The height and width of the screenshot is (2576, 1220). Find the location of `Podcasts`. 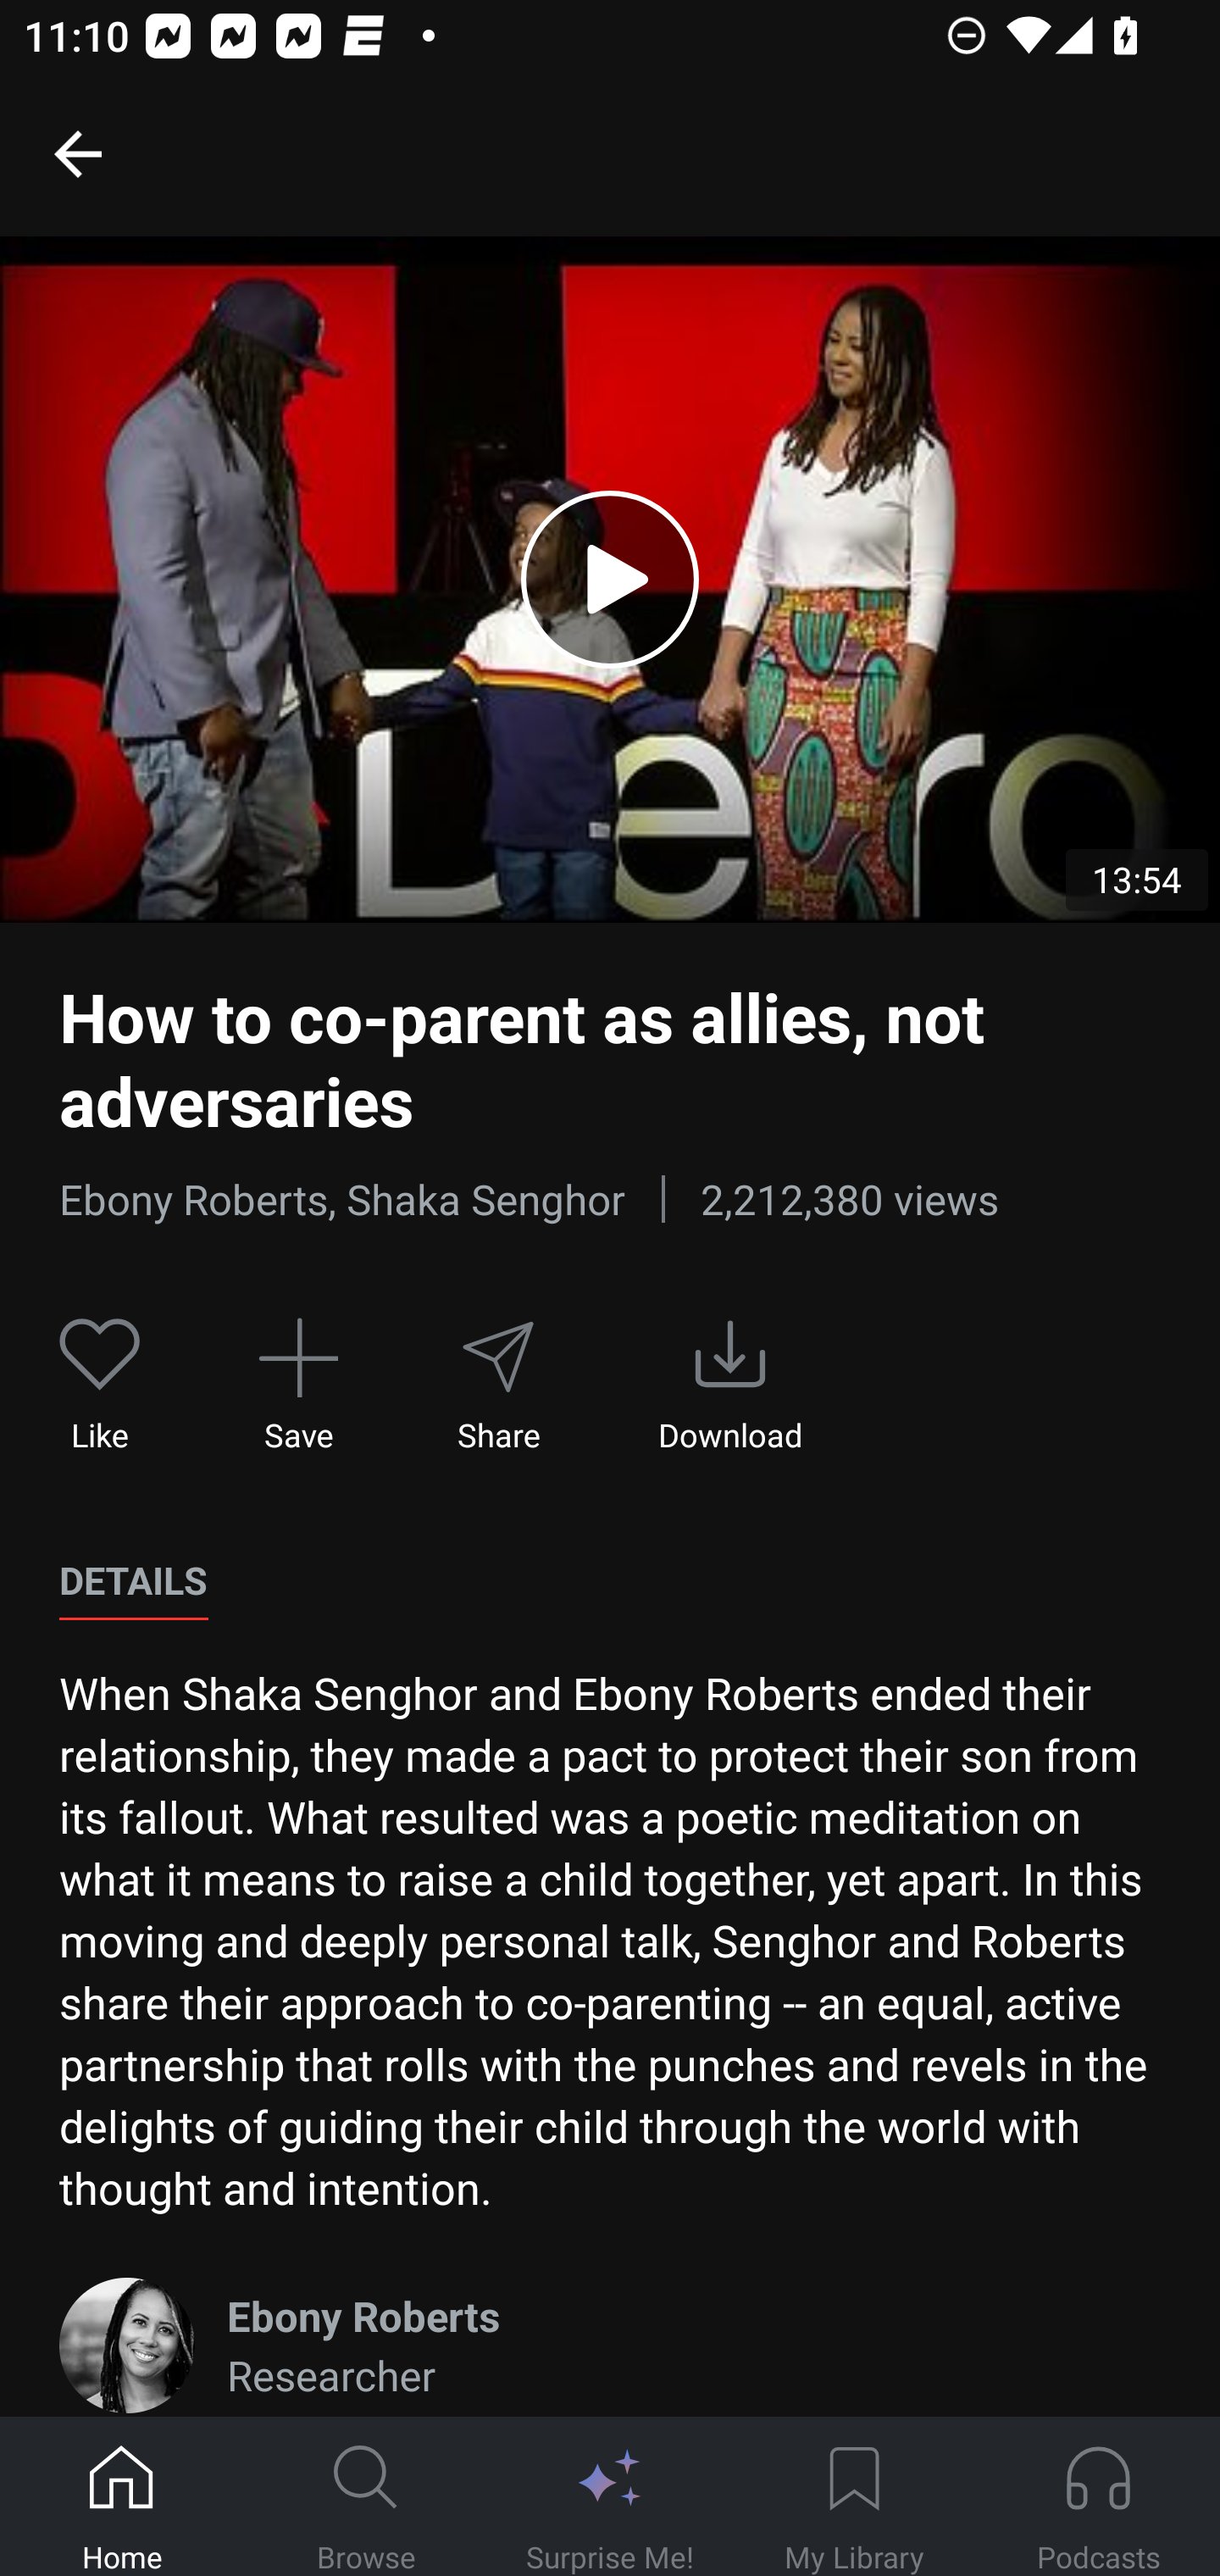

Podcasts is located at coordinates (1098, 2497).